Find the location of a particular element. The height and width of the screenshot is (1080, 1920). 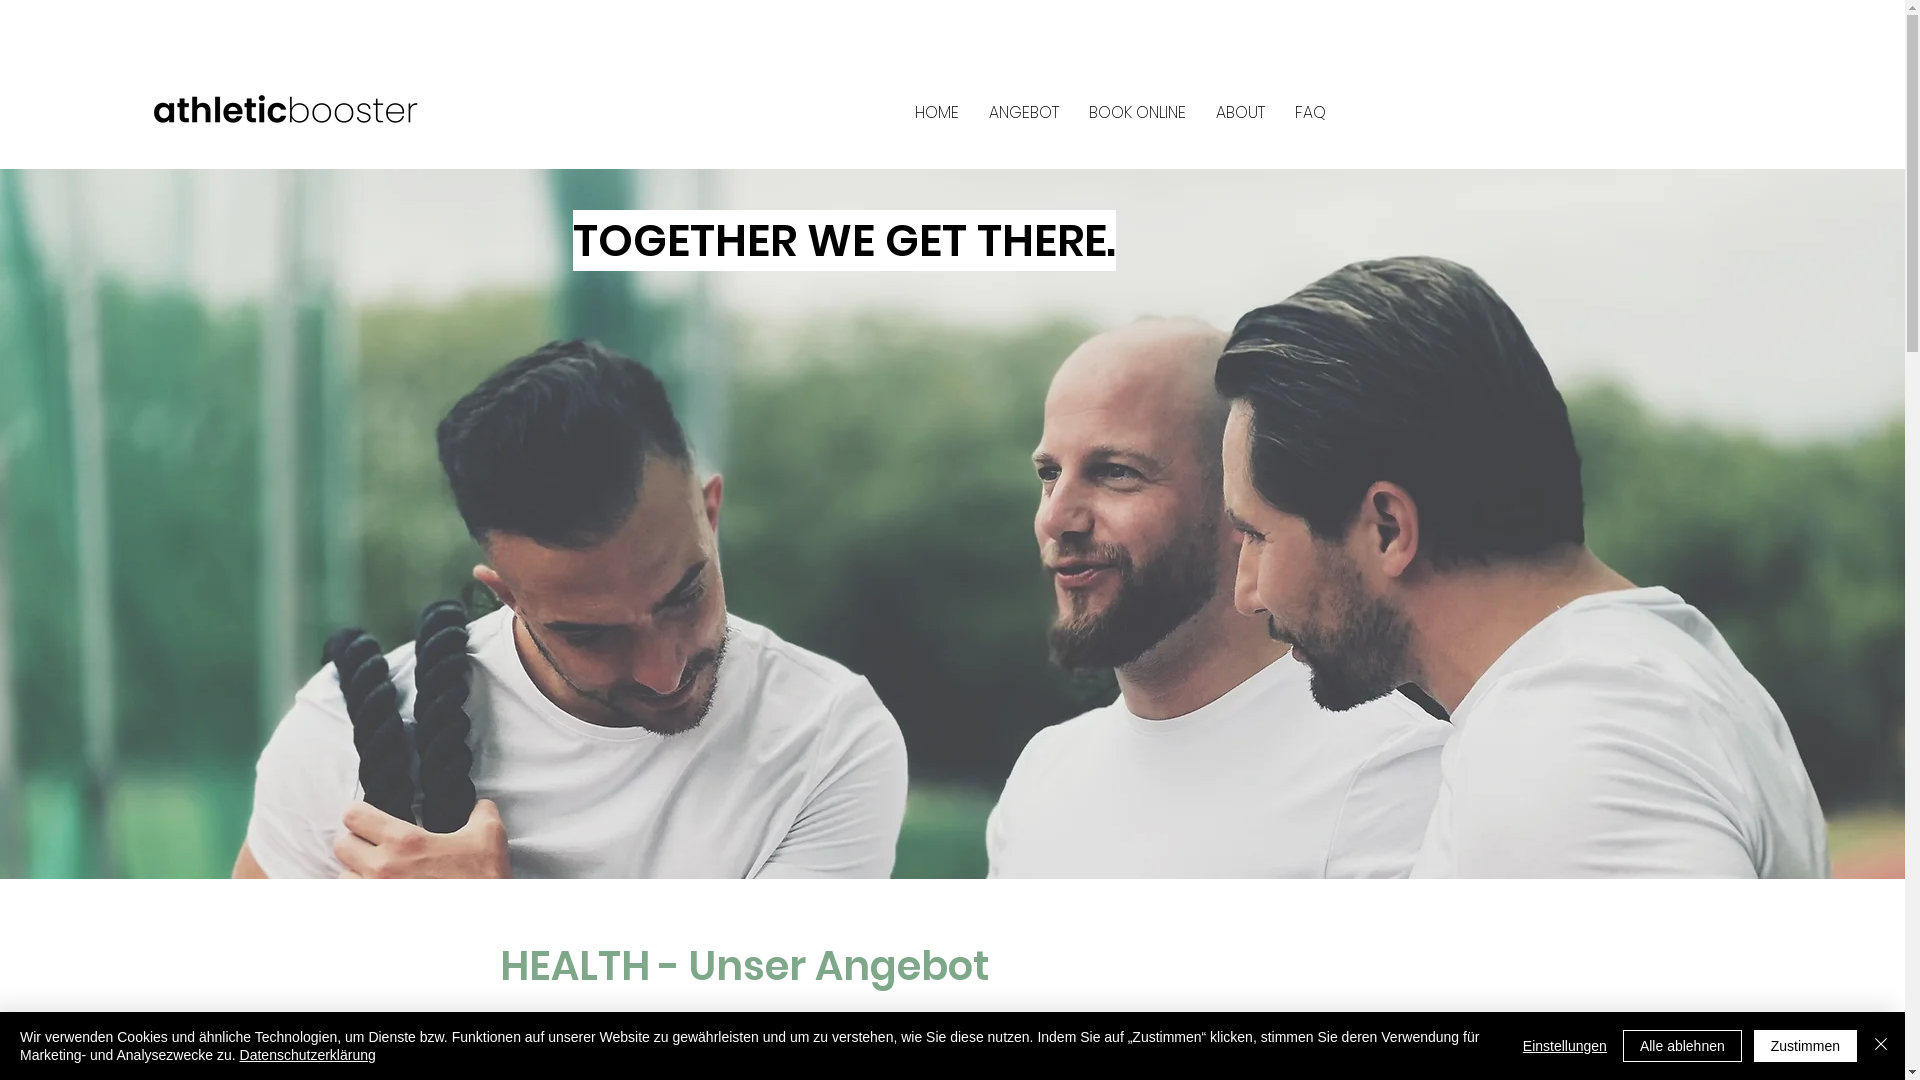

Alle ablehnen is located at coordinates (1682, 1046).